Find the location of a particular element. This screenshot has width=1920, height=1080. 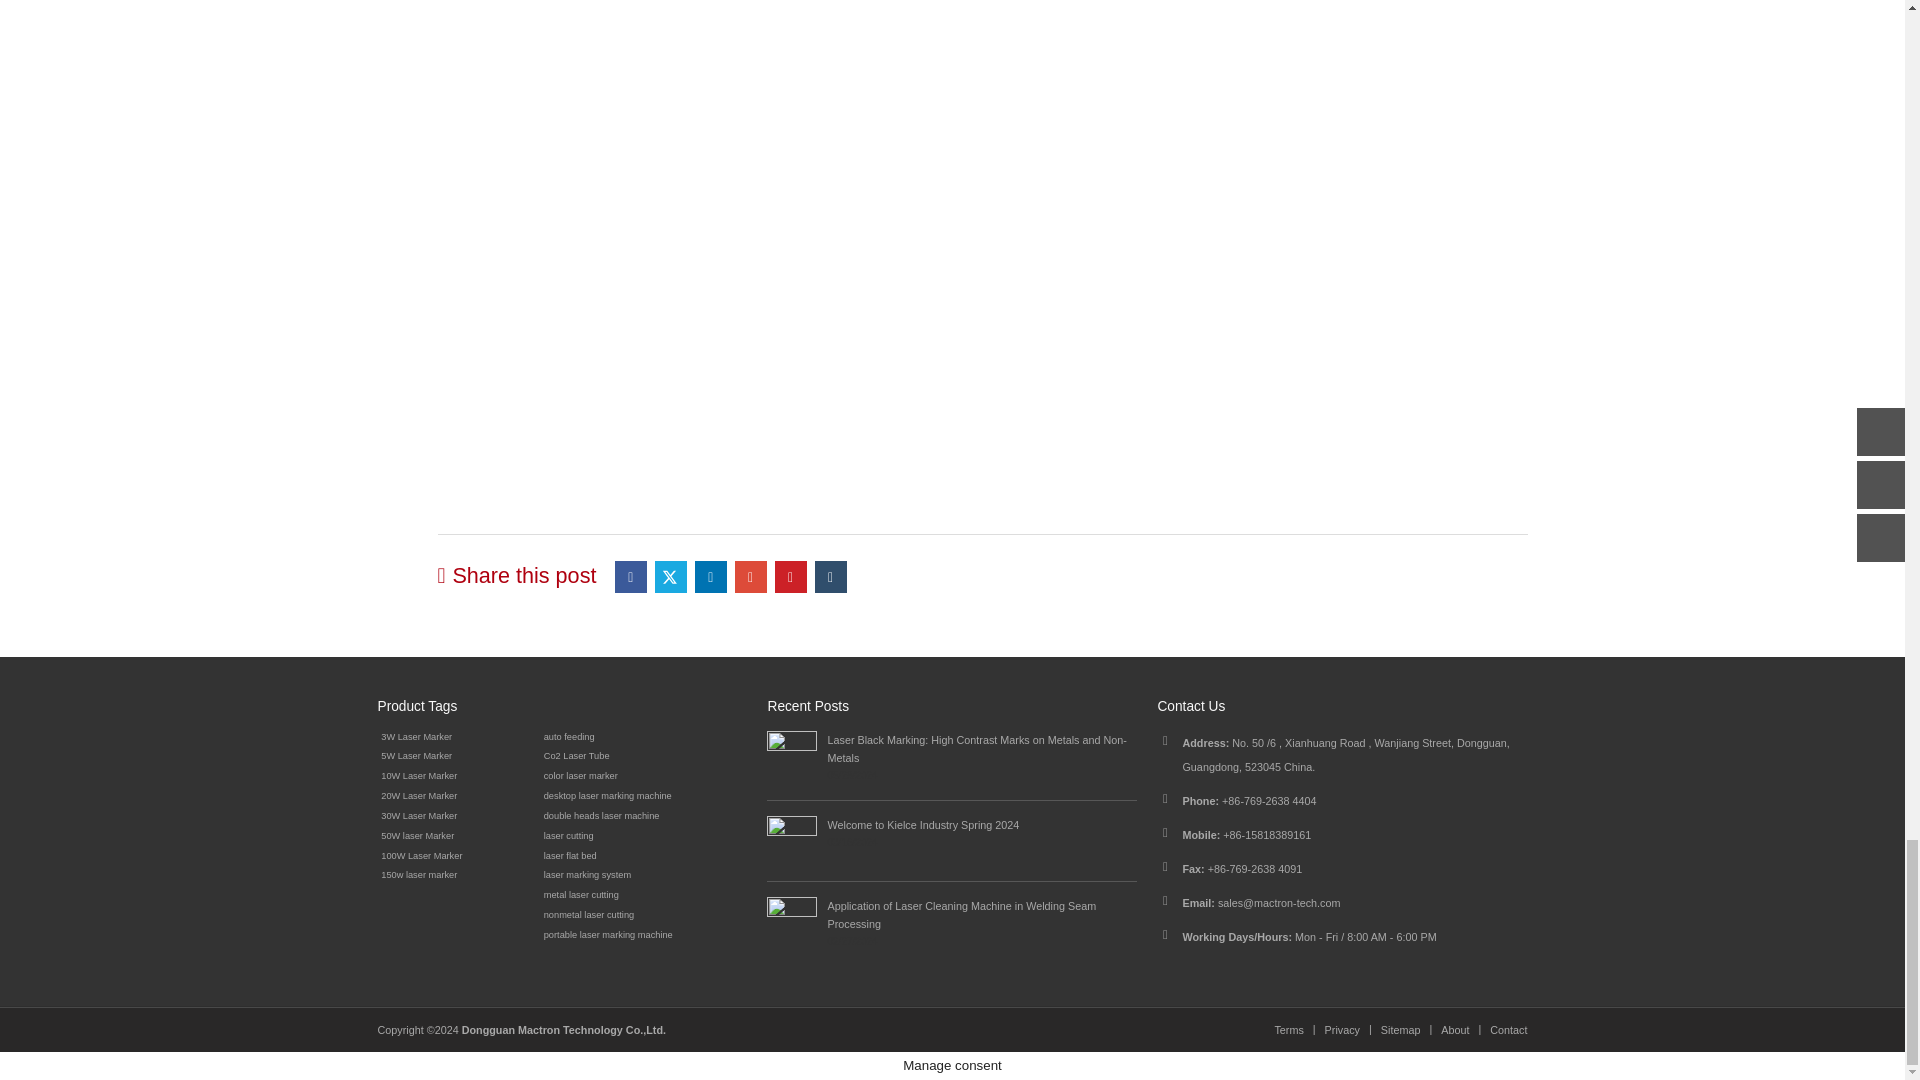

Facebook is located at coordinates (630, 576).